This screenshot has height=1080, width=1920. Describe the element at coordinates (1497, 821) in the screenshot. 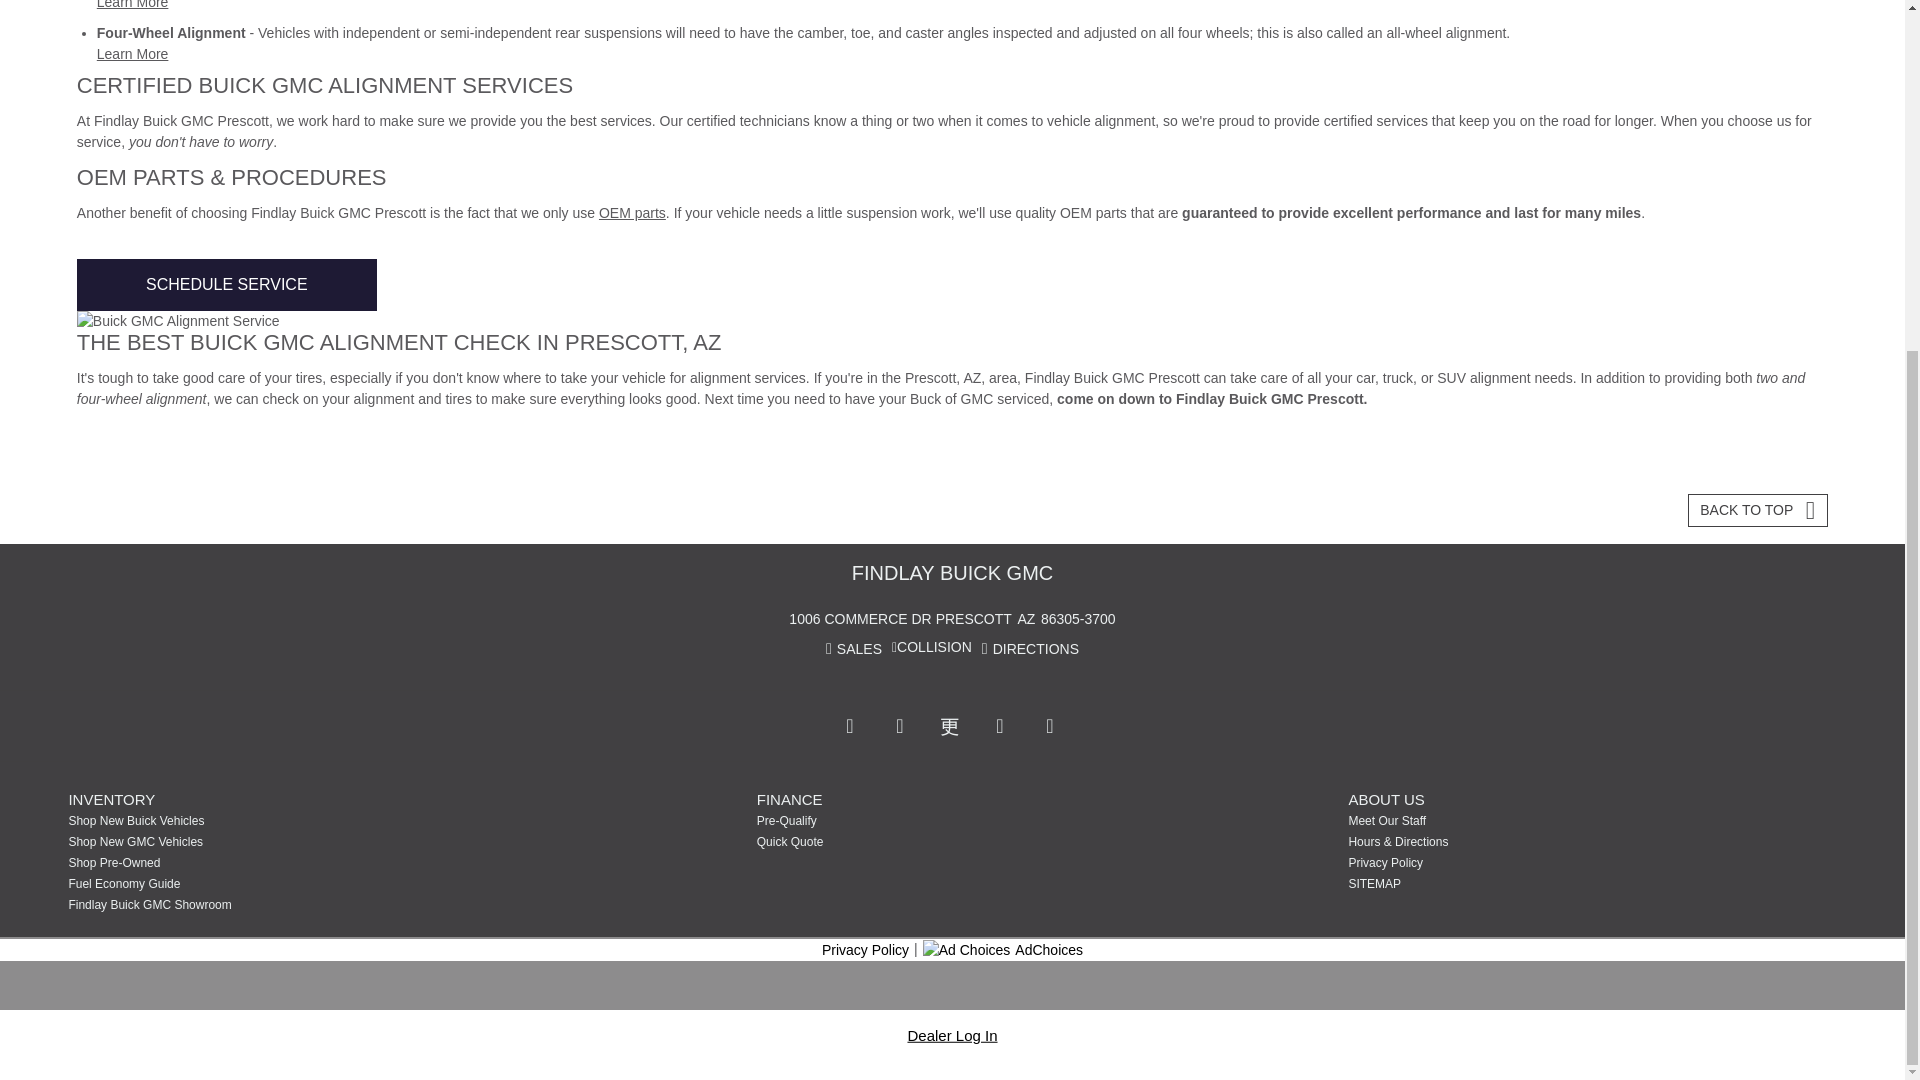

I see `Meet Our Staff` at that location.